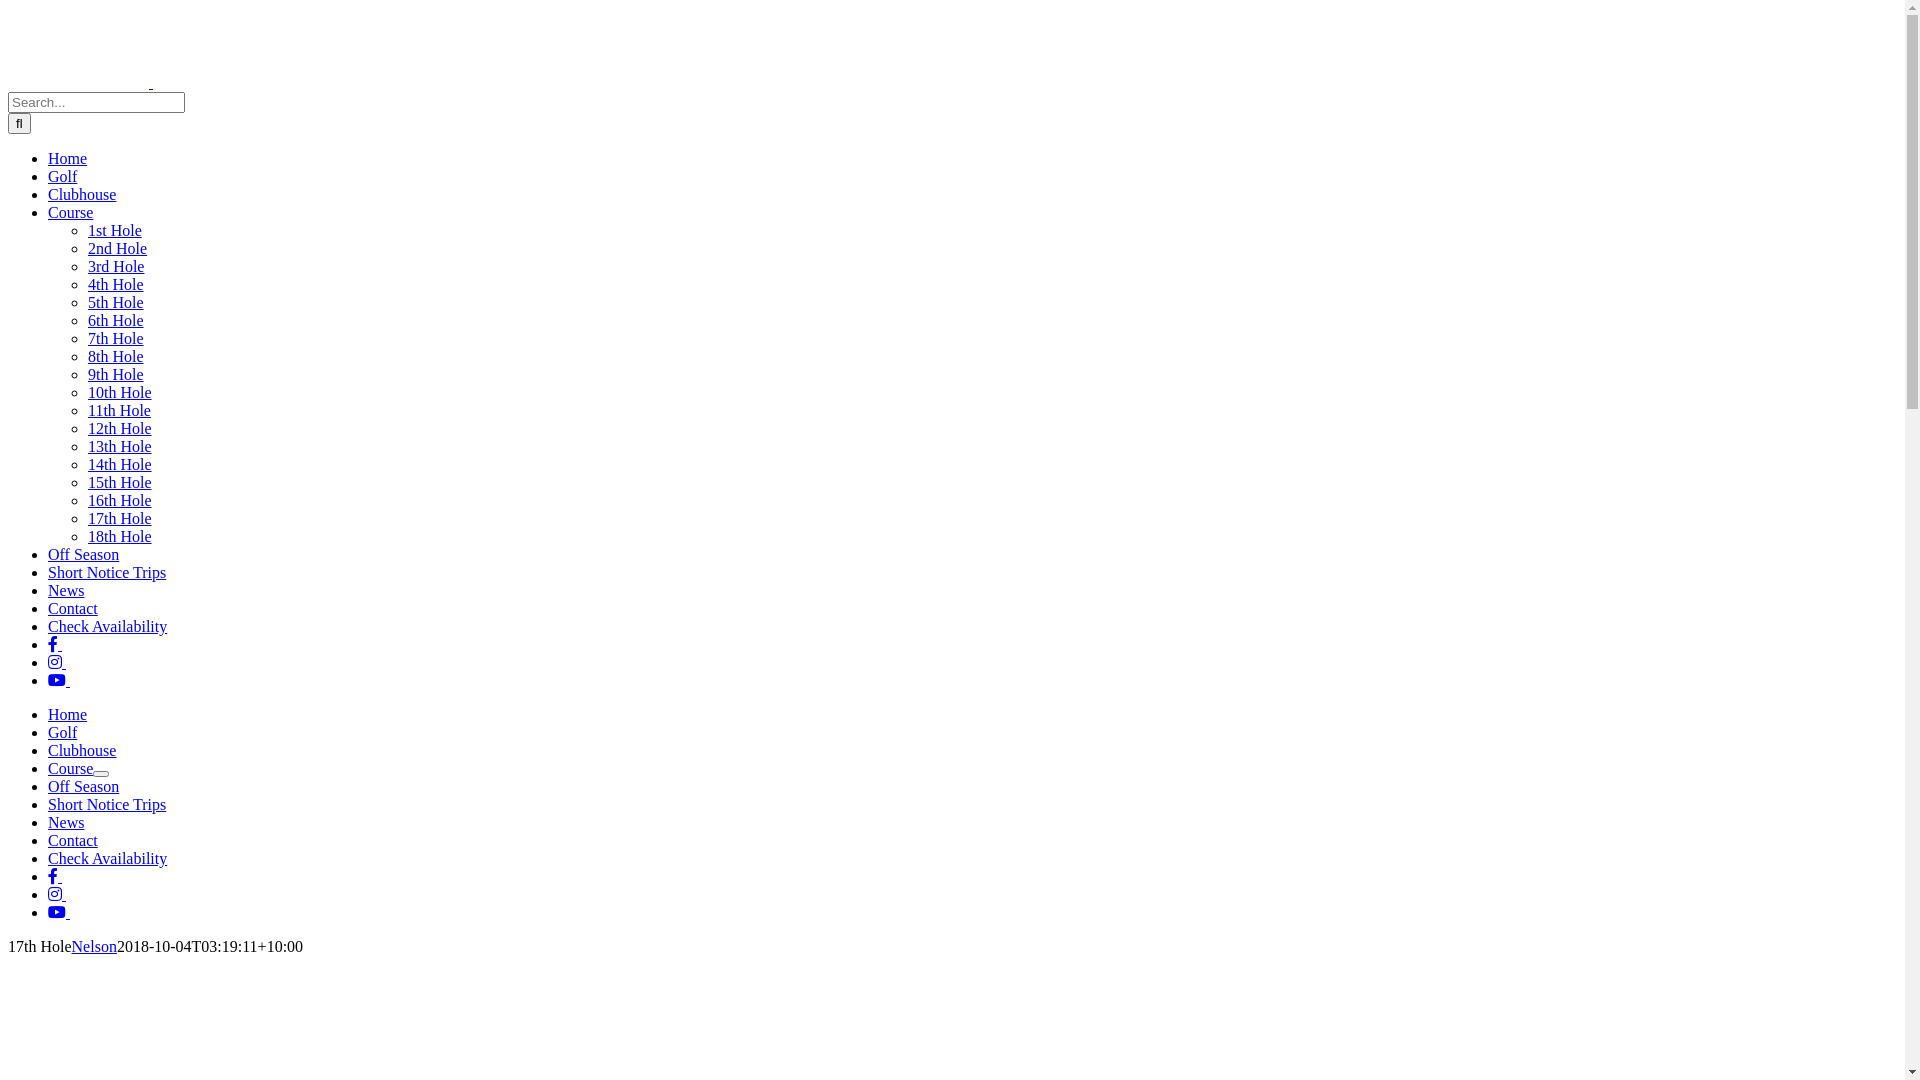 This screenshot has height=1080, width=1920. I want to click on 9th Hole, so click(116, 374).